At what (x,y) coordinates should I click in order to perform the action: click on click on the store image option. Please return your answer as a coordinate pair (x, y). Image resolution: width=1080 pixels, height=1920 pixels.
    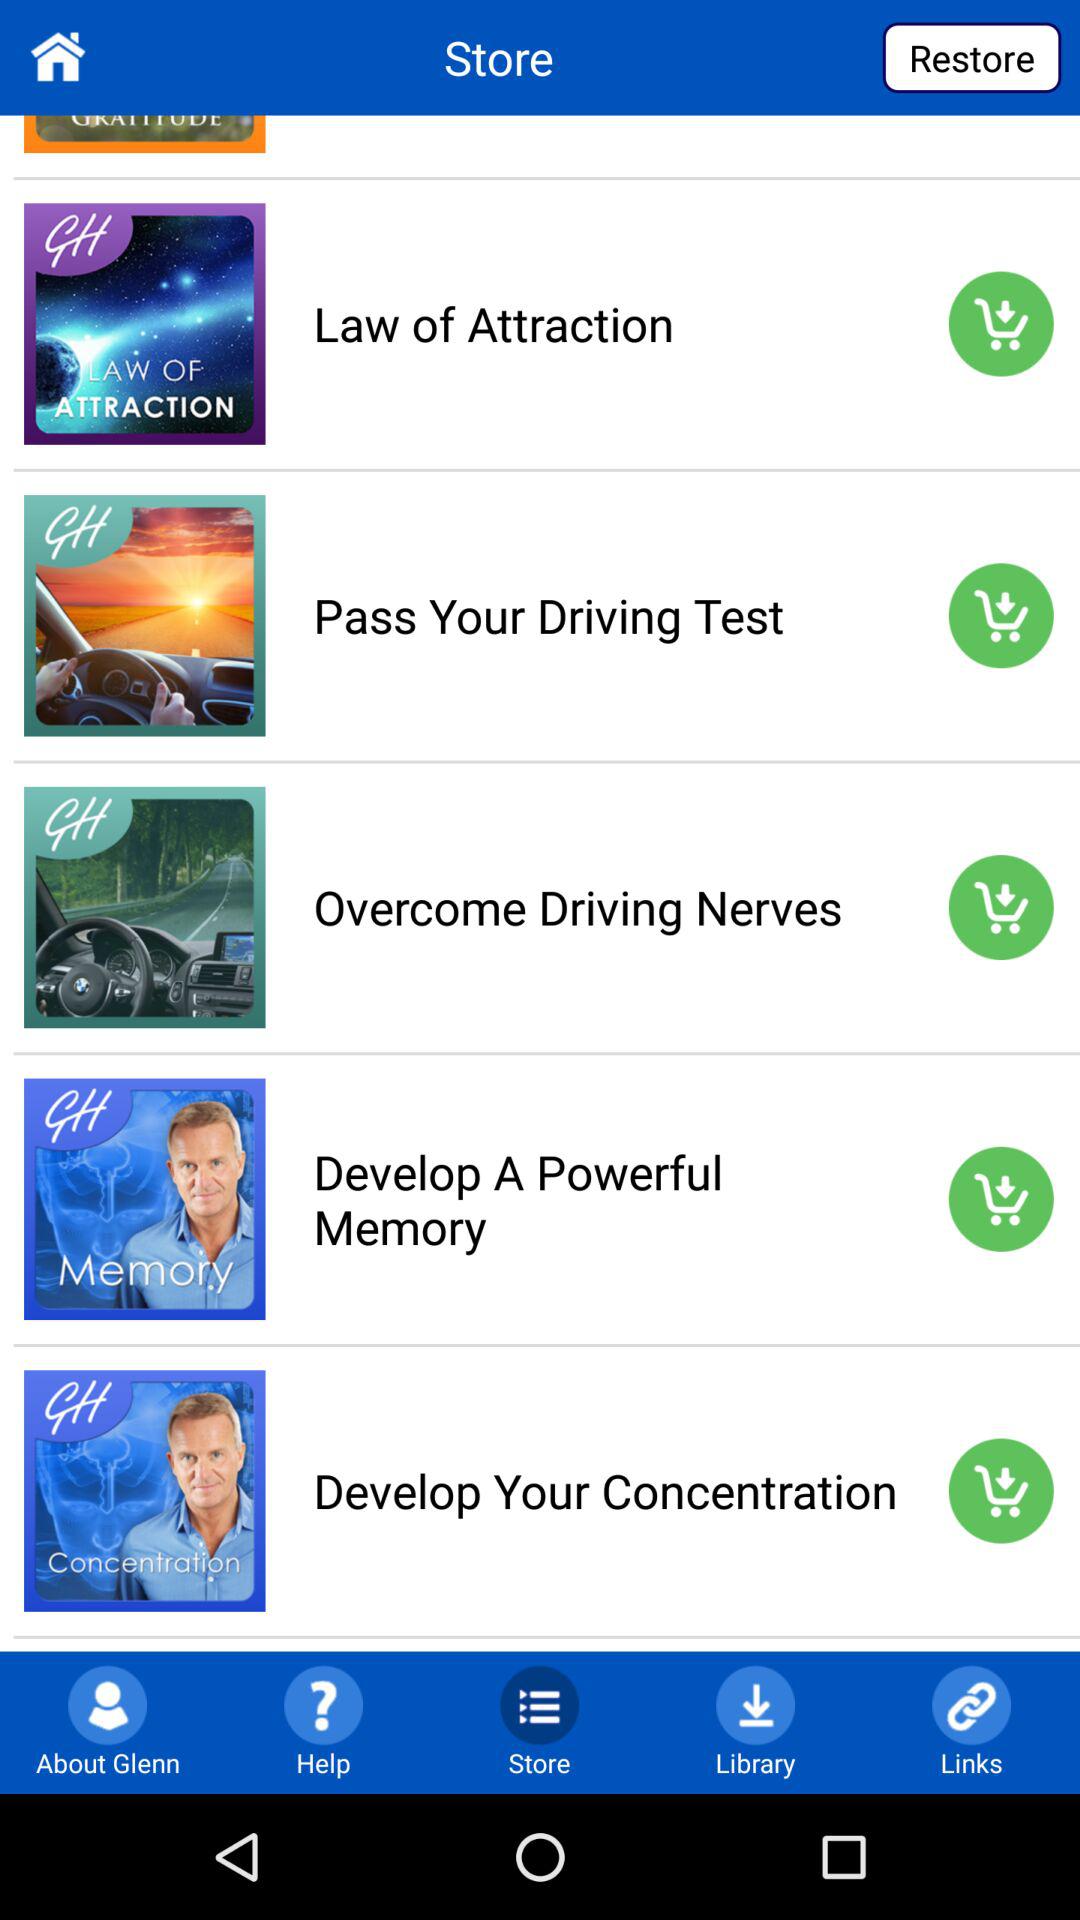
    Looking at the image, I should click on (539, 1704).